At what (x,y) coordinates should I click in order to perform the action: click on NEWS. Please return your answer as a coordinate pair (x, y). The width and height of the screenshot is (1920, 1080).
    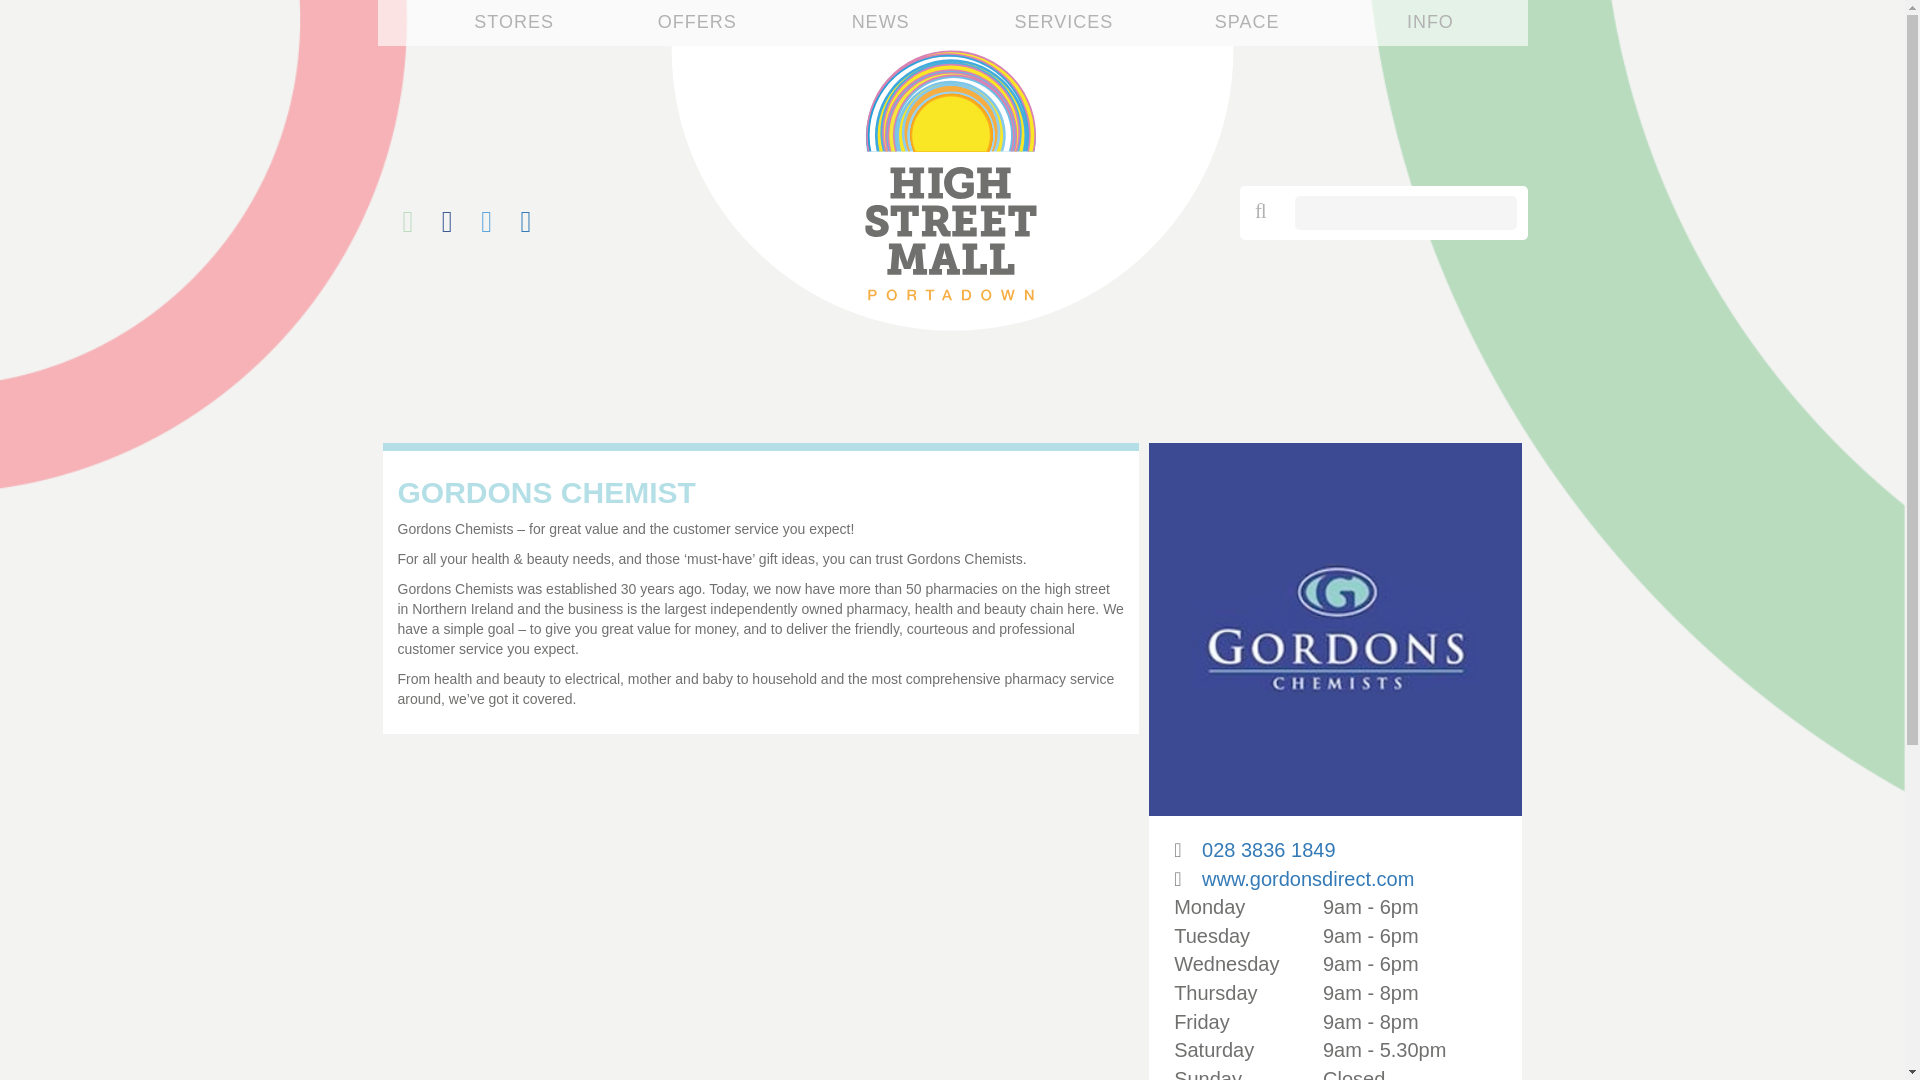
    Looking at the image, I should click on (881, 22).